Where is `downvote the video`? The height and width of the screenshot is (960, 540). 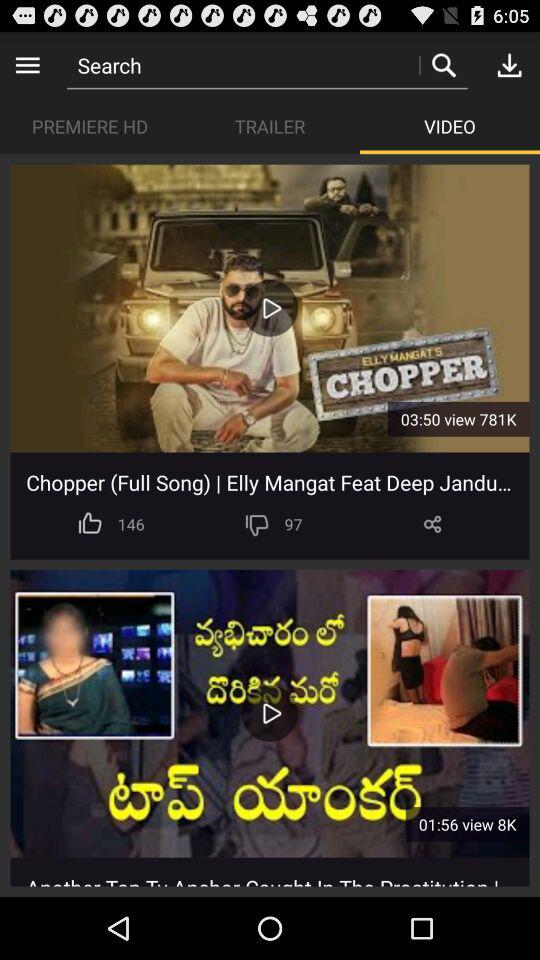 downvote the video is located at coordinates (256, 524).